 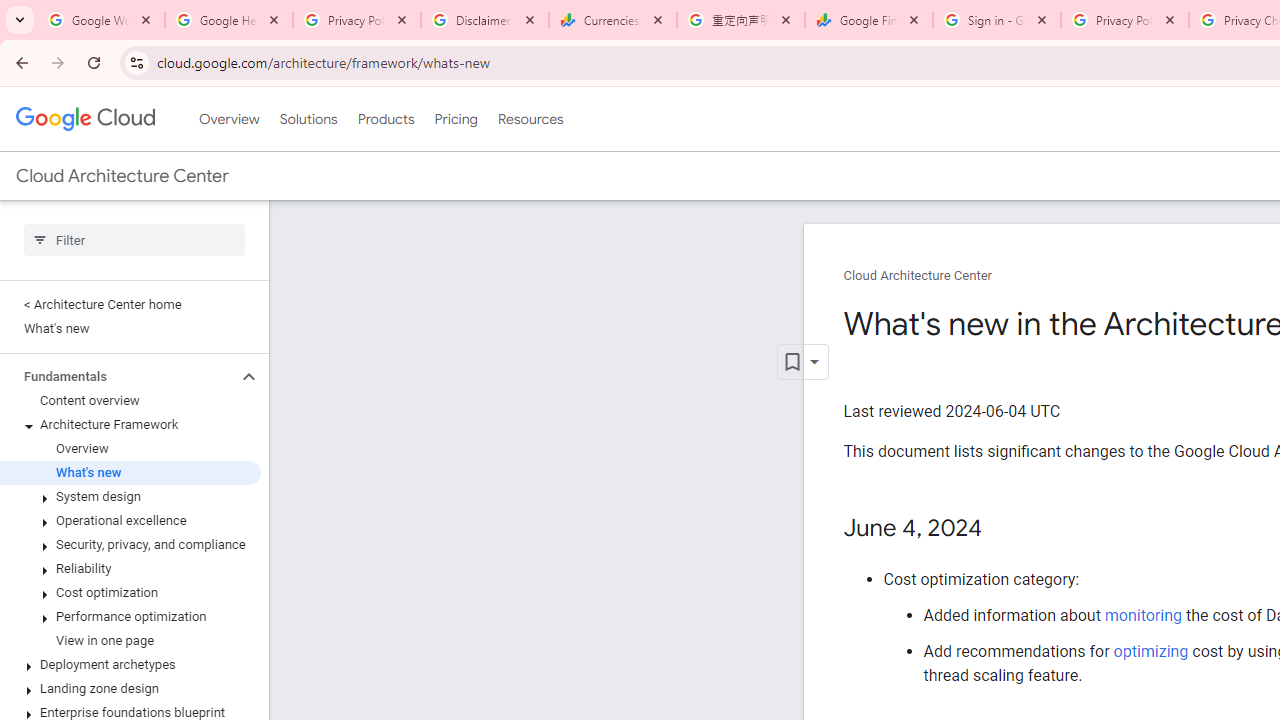 What do you see at coordinates (130, 497) in the screenshot?
I see `System design` at bounding box center [130, 497].